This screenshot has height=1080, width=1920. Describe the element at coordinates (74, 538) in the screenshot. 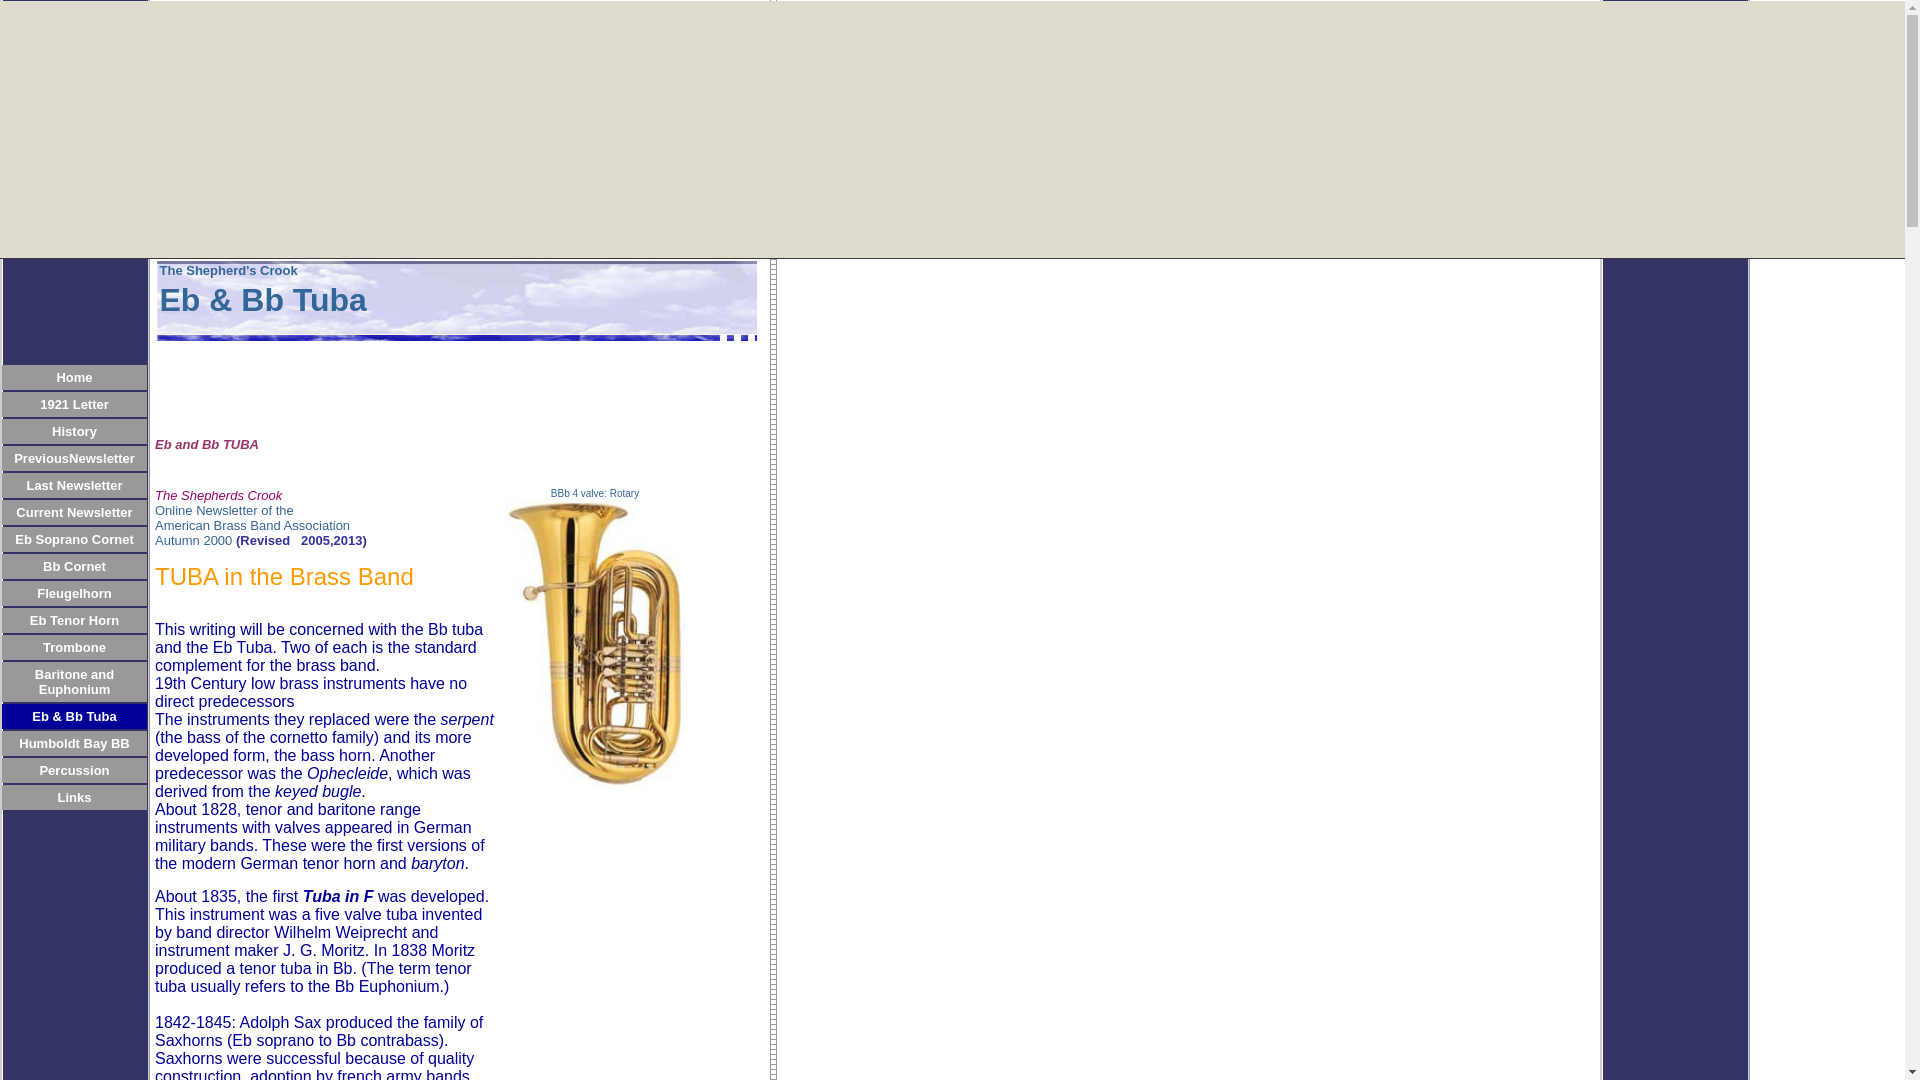

I see `Eb Soprano Cornet` at that location.